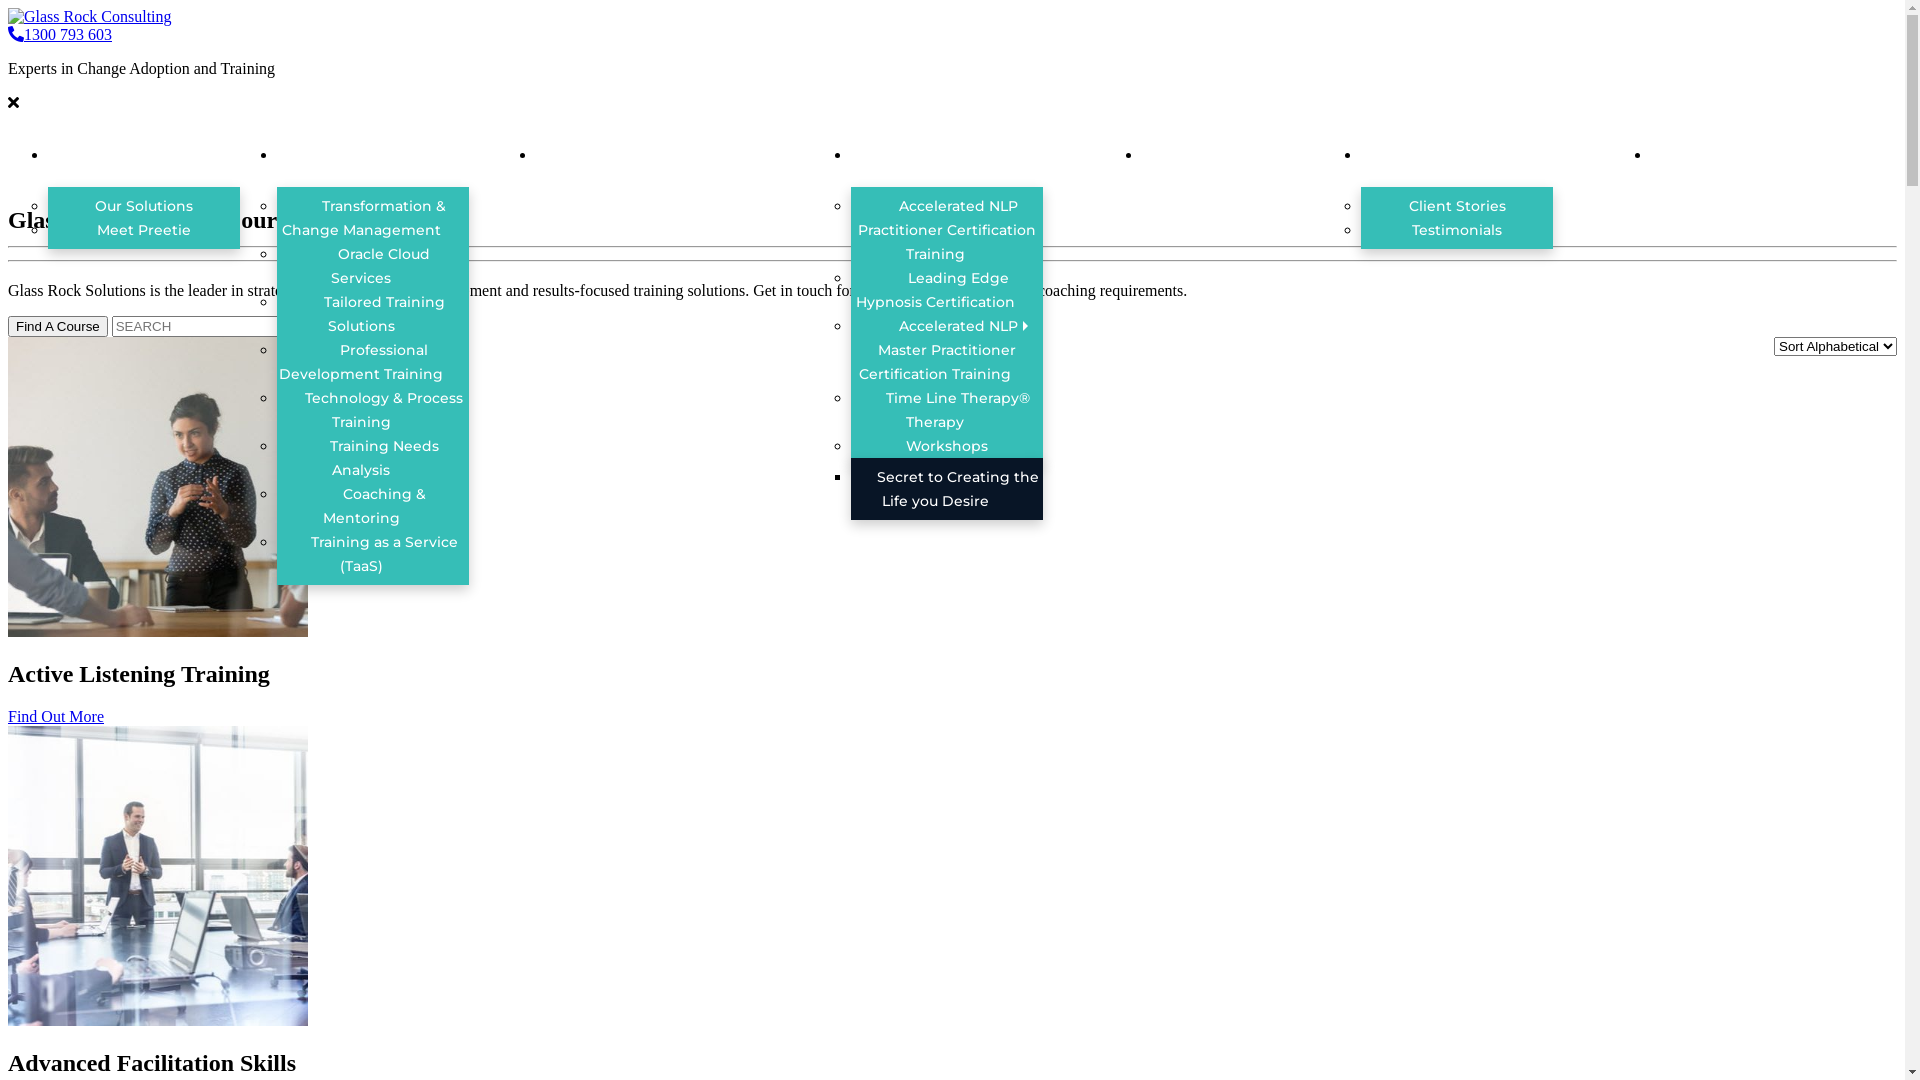 The image size is (1920, 1080). I want to click on CLIENT STORIES, so click(1506, 157).